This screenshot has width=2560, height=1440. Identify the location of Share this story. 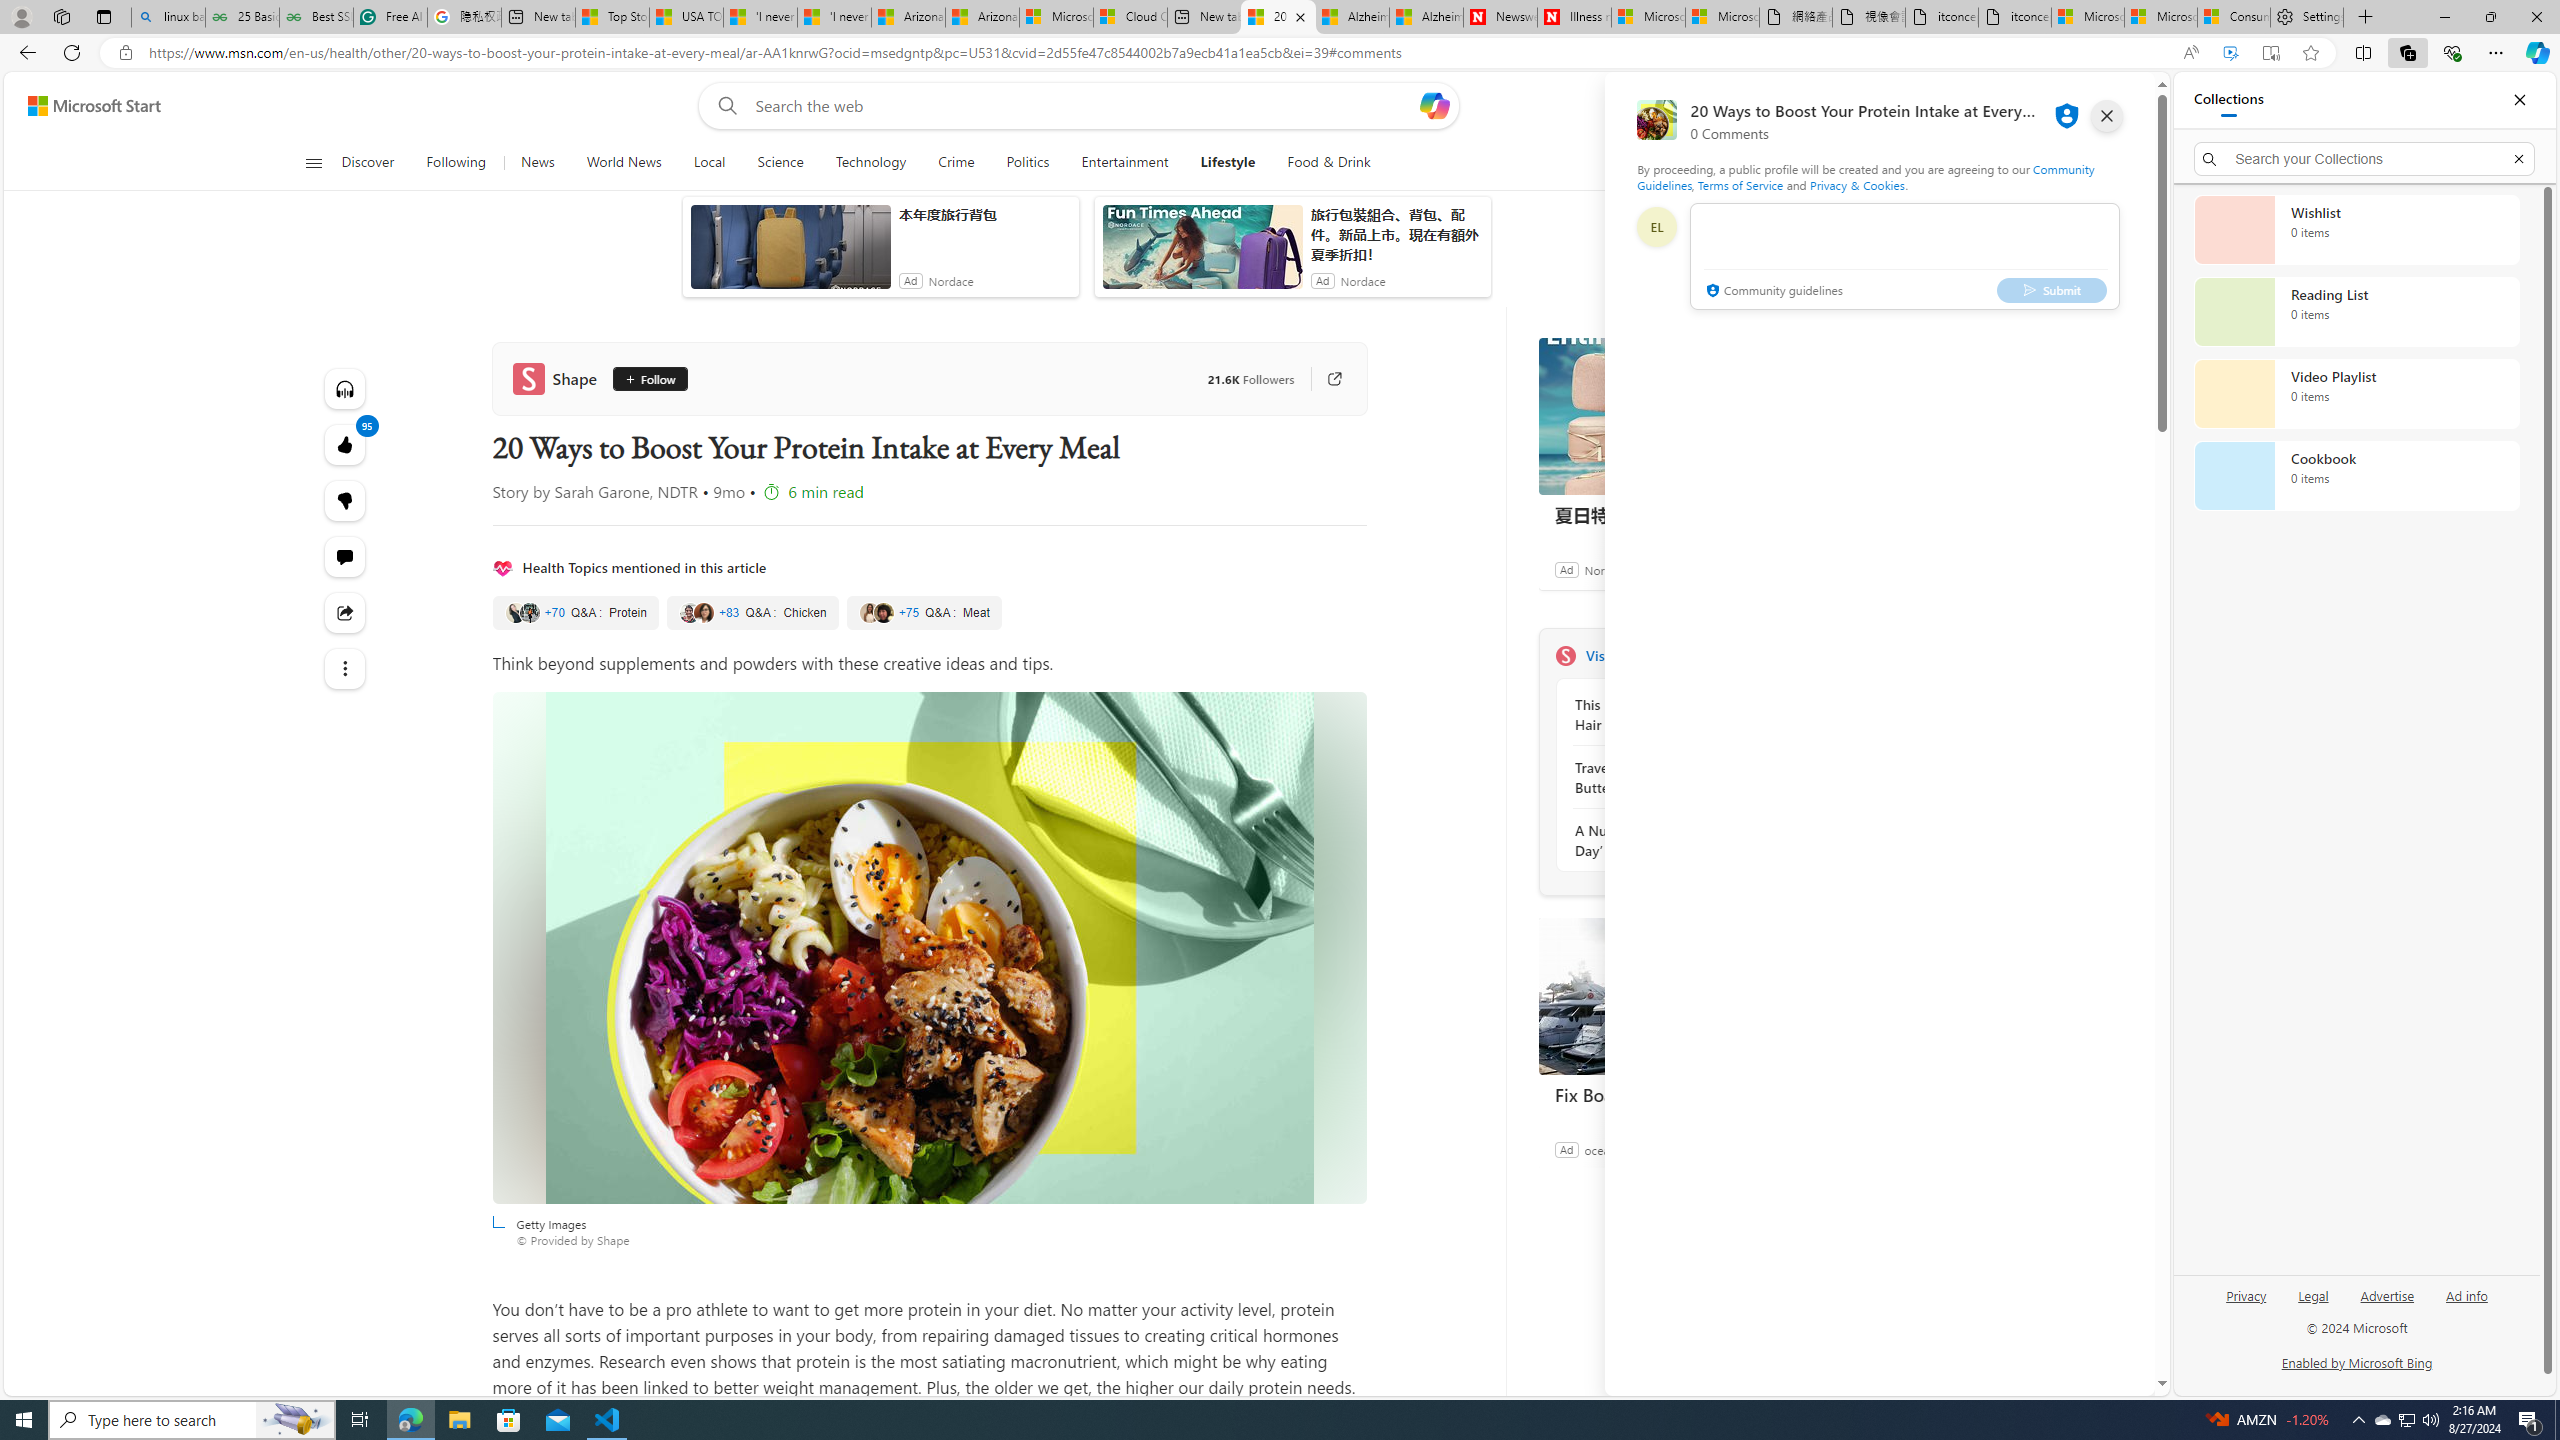
(346, 613).